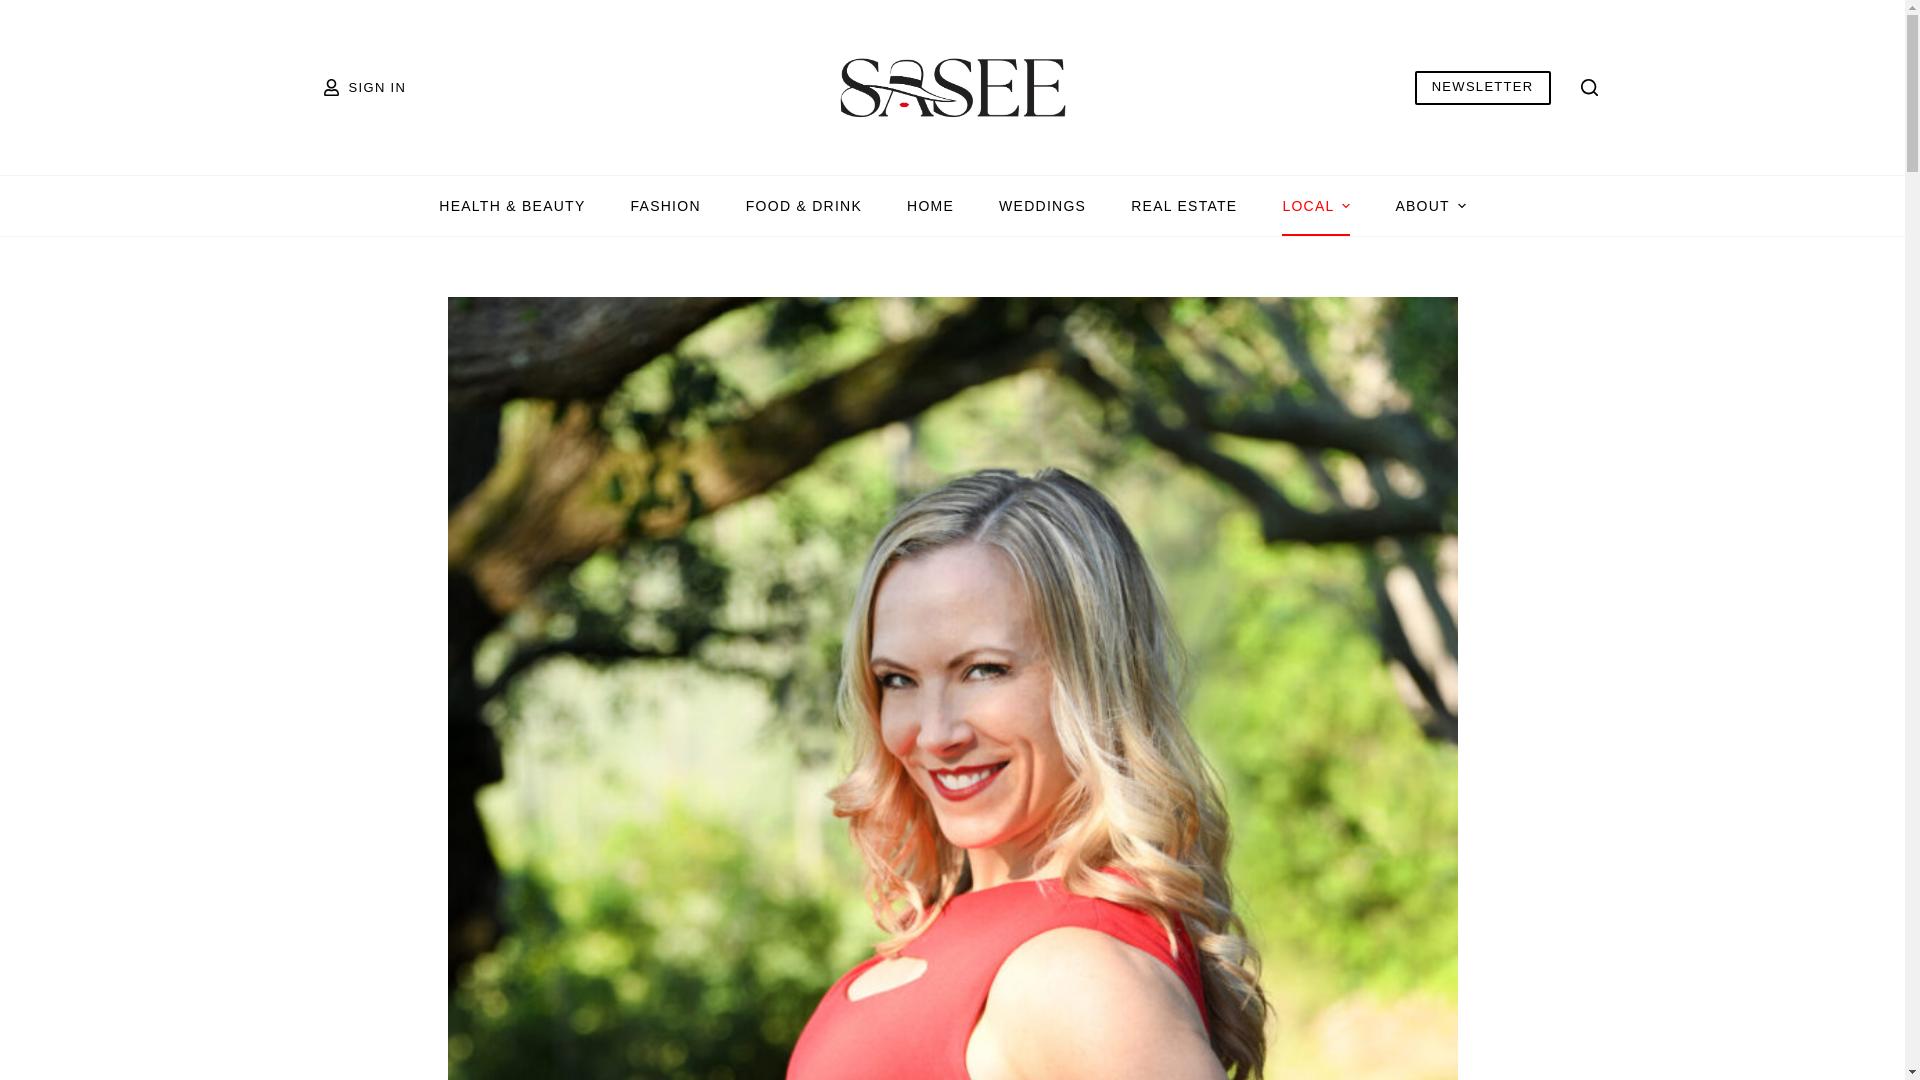  Describe the element at coordinates (666, 206) in the screenshot. I see `FASHION` at that location.